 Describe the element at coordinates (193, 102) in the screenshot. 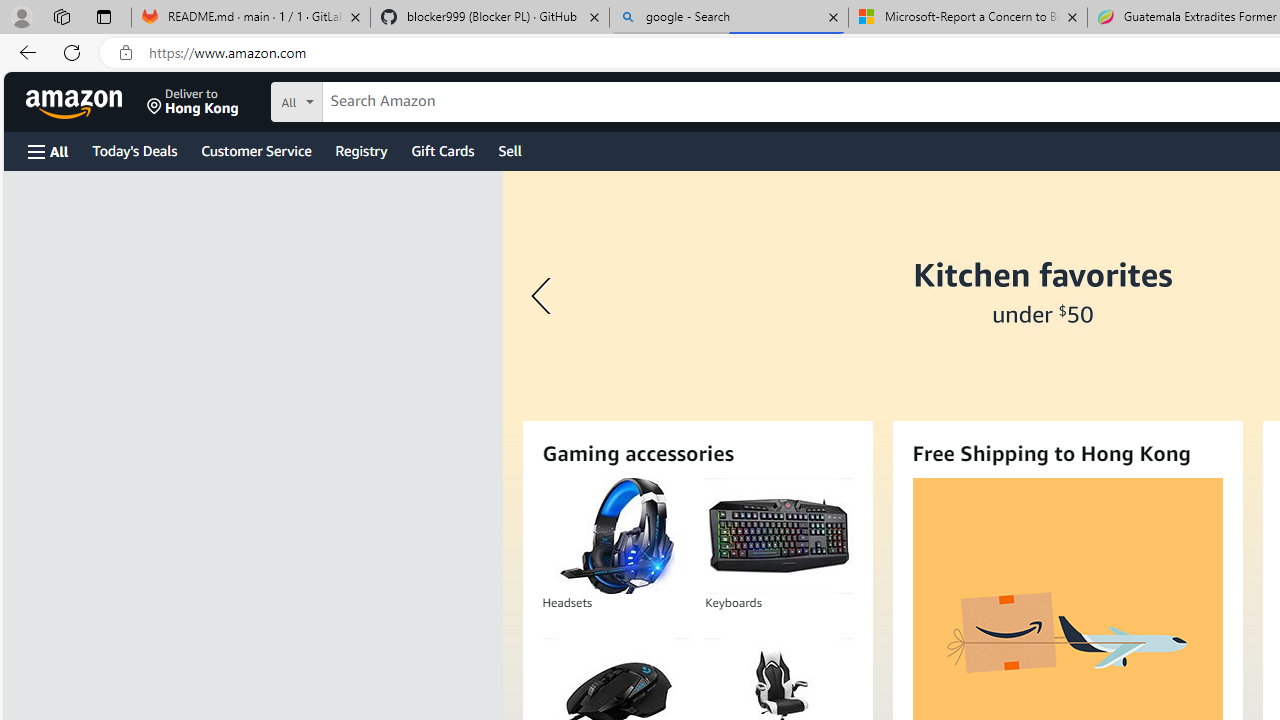

I see `Deliver to Hong Kong` at that location.